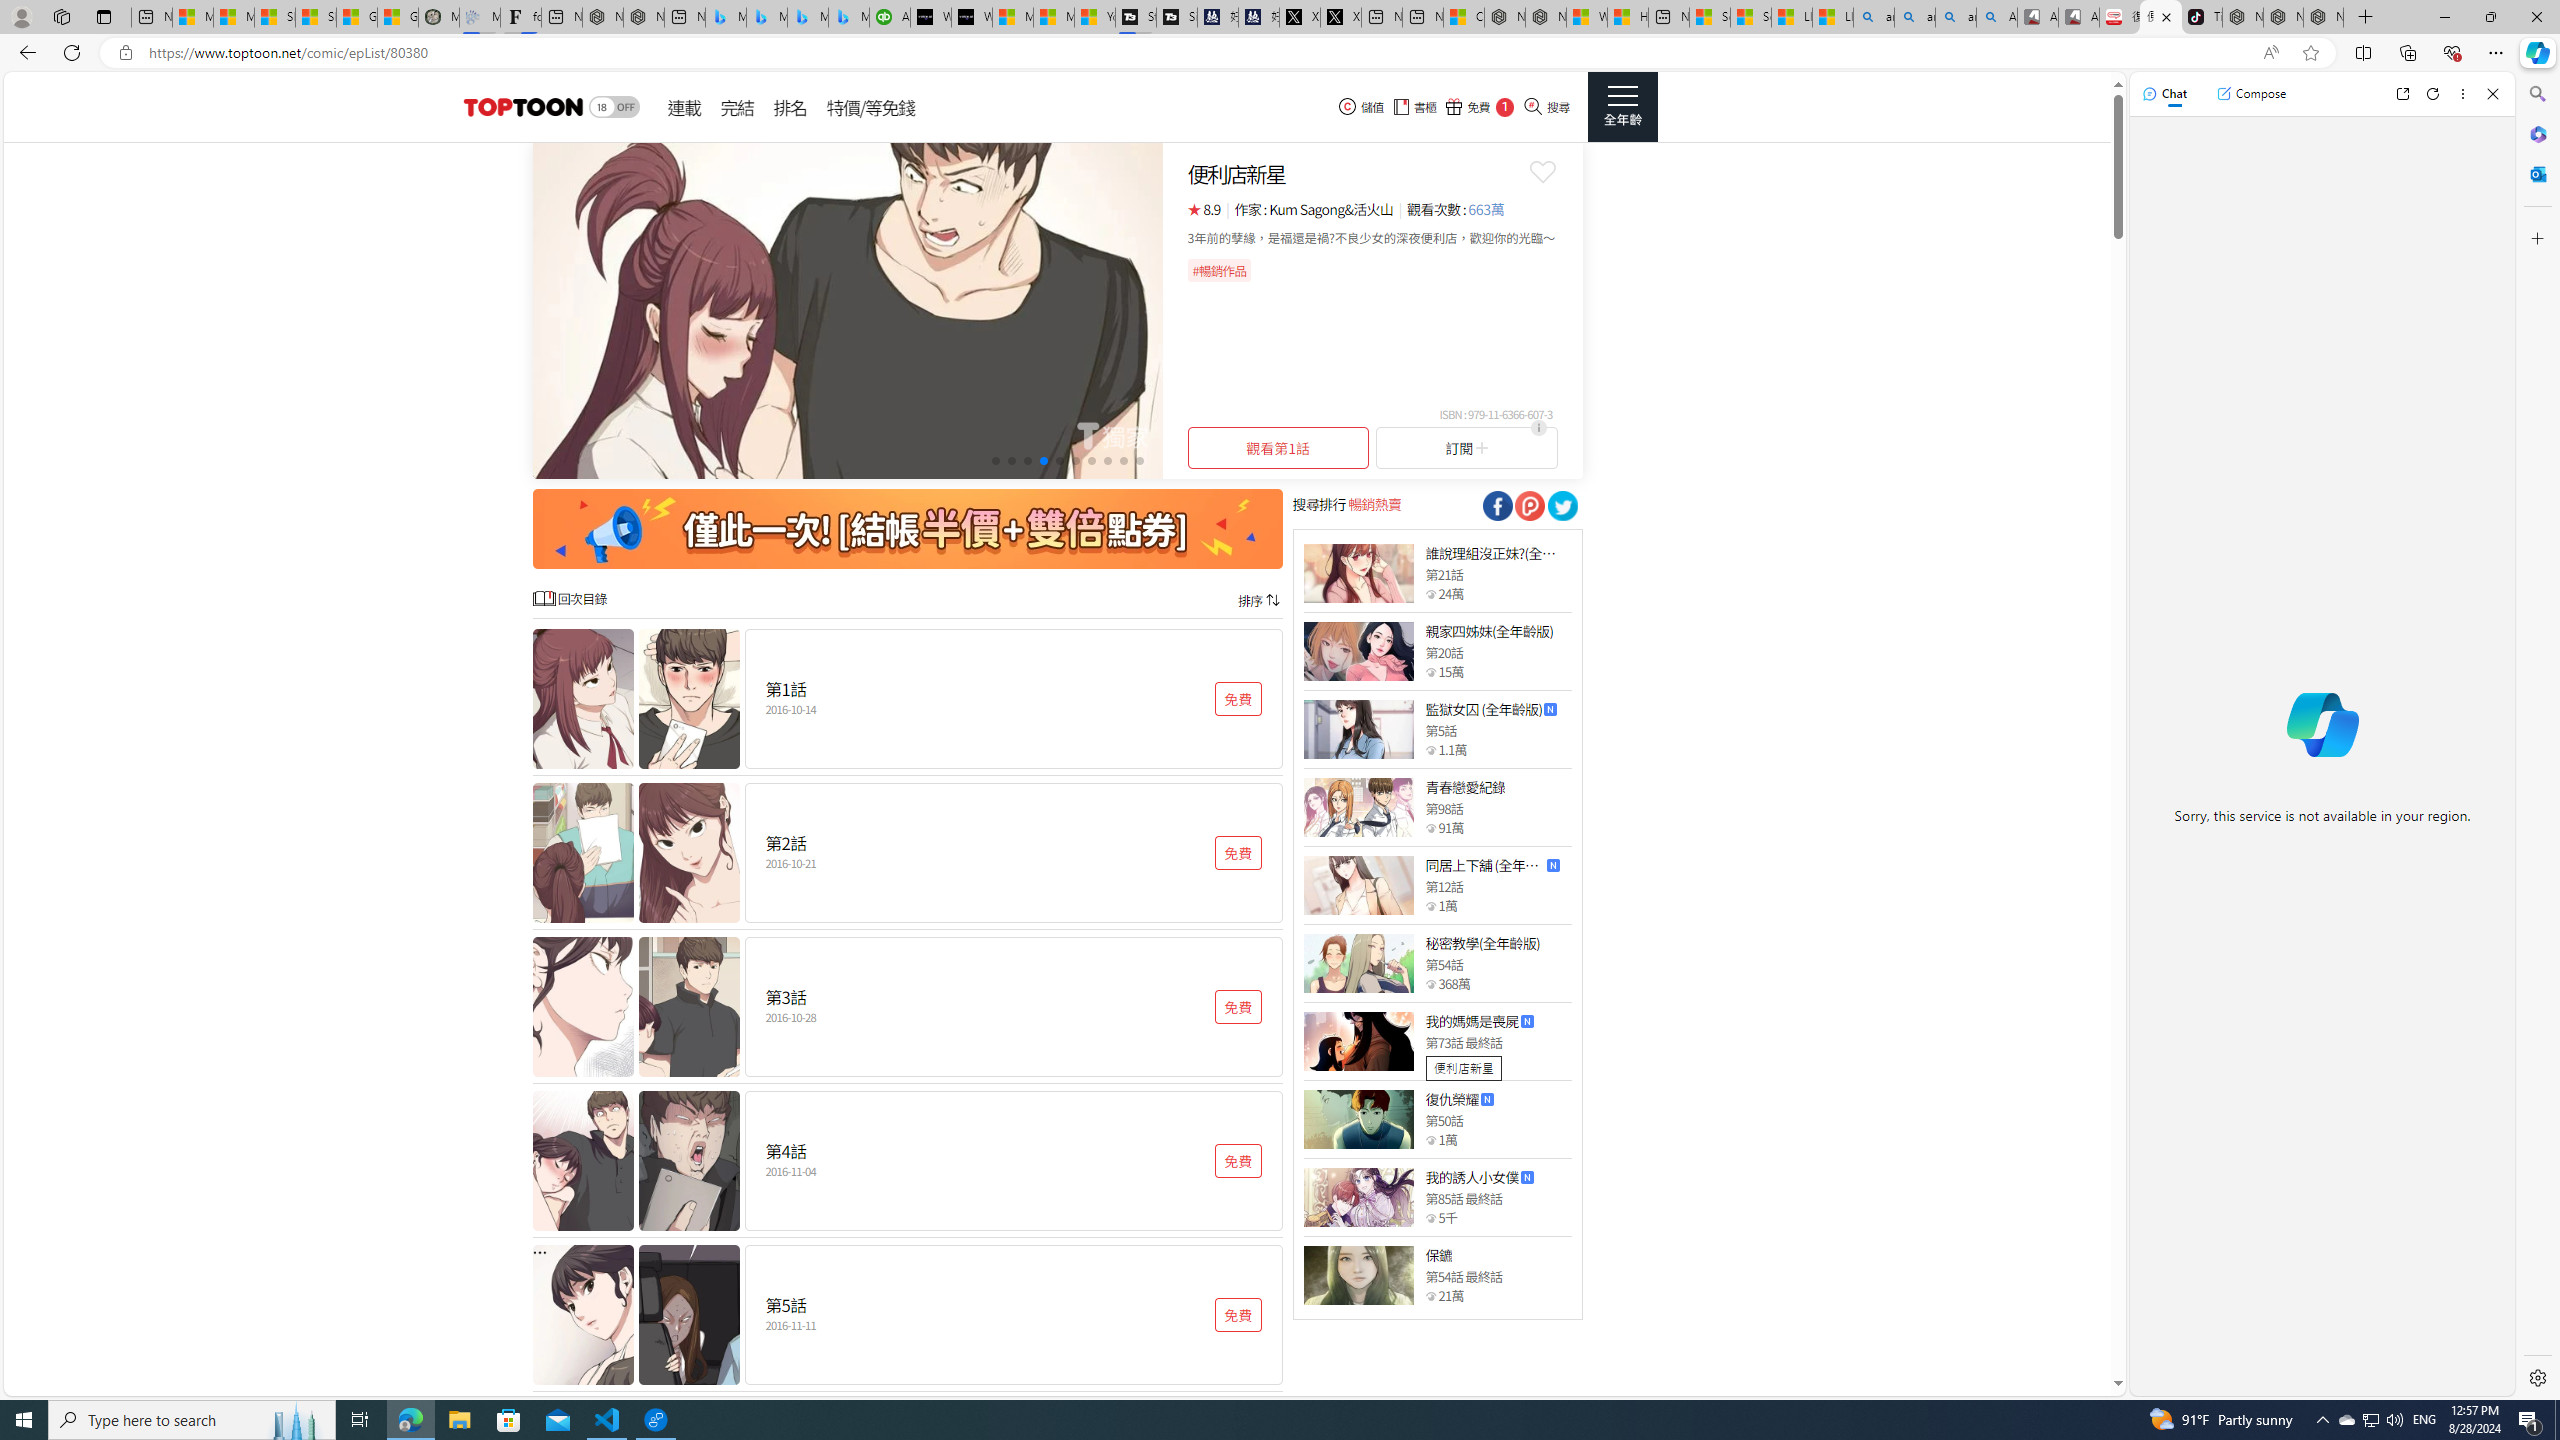  What do you see at coordinates (847, 310) in the screenshot?
I see `Class: swiper-slide swiper-slide-prev` at bounding box center [847, 310].